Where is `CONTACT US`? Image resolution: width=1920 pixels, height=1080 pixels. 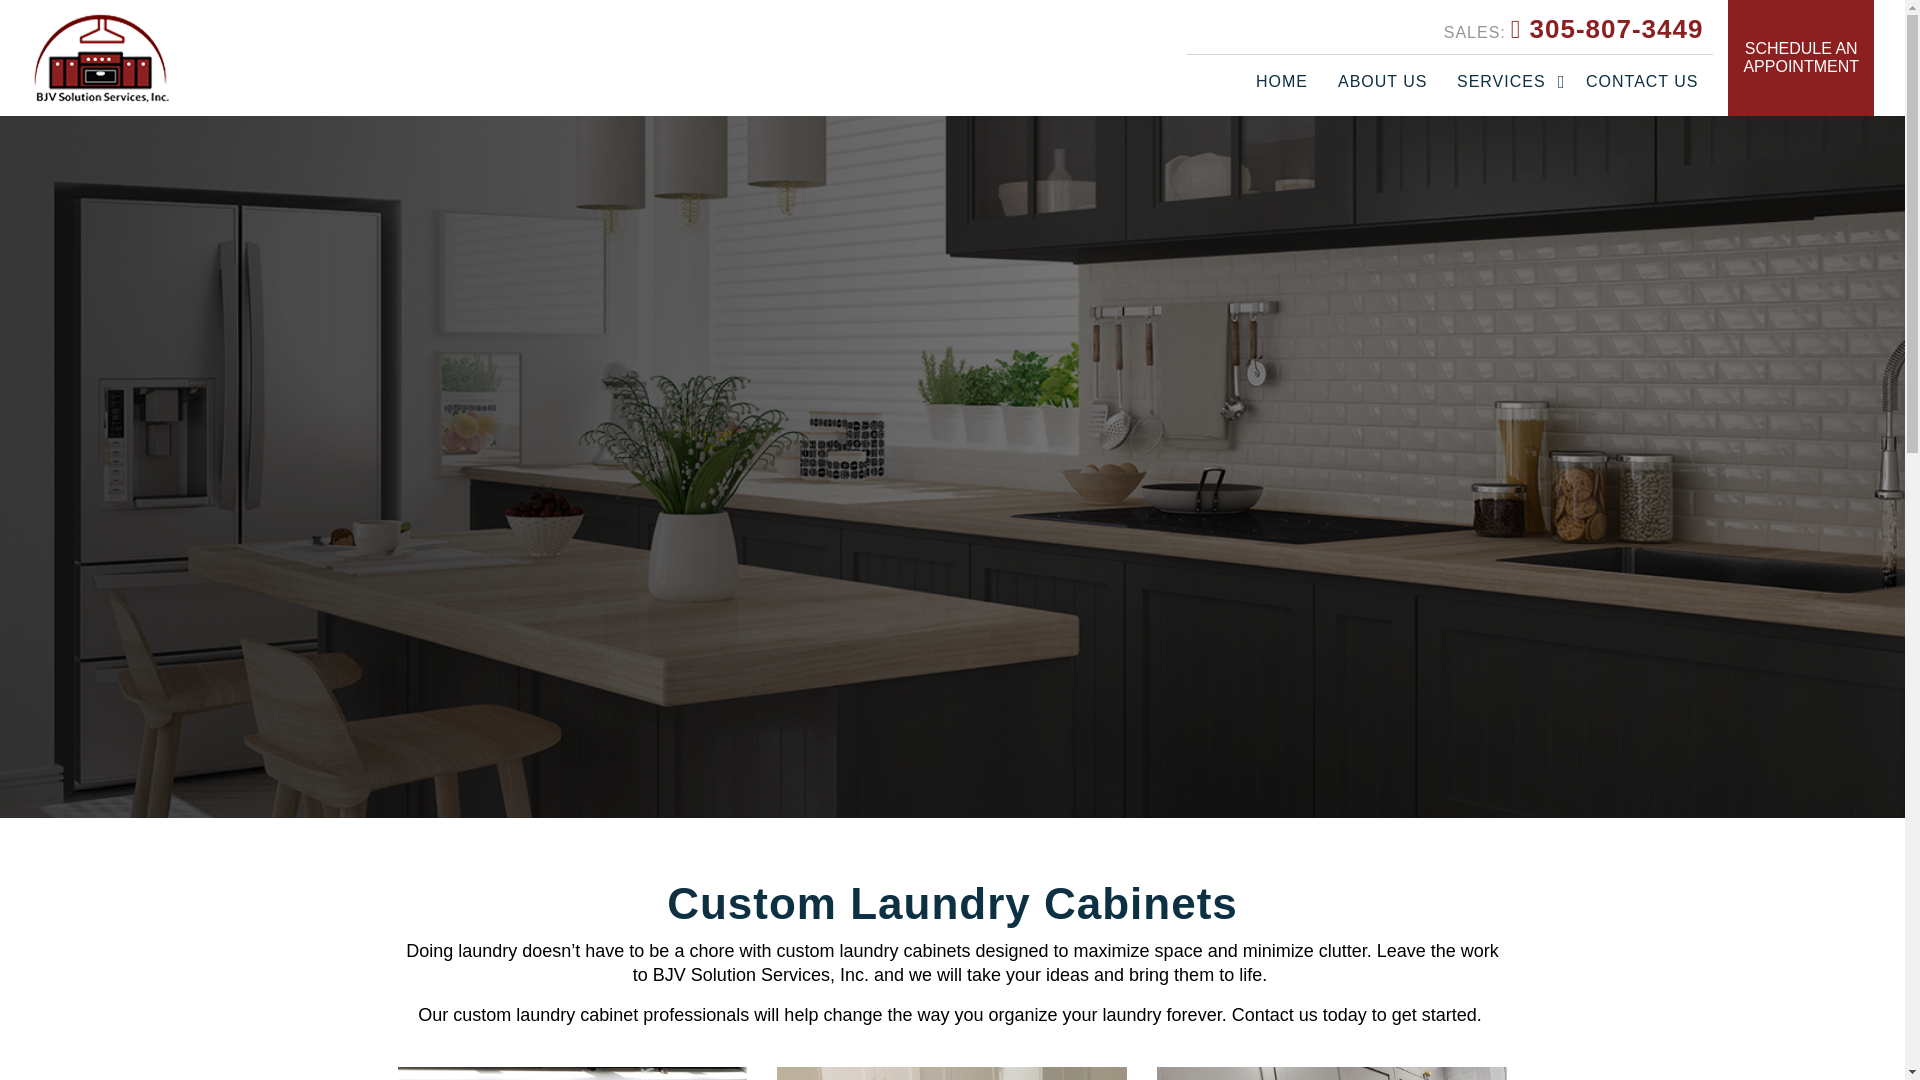
CONTACT US is located at coordinates (1642, 82).